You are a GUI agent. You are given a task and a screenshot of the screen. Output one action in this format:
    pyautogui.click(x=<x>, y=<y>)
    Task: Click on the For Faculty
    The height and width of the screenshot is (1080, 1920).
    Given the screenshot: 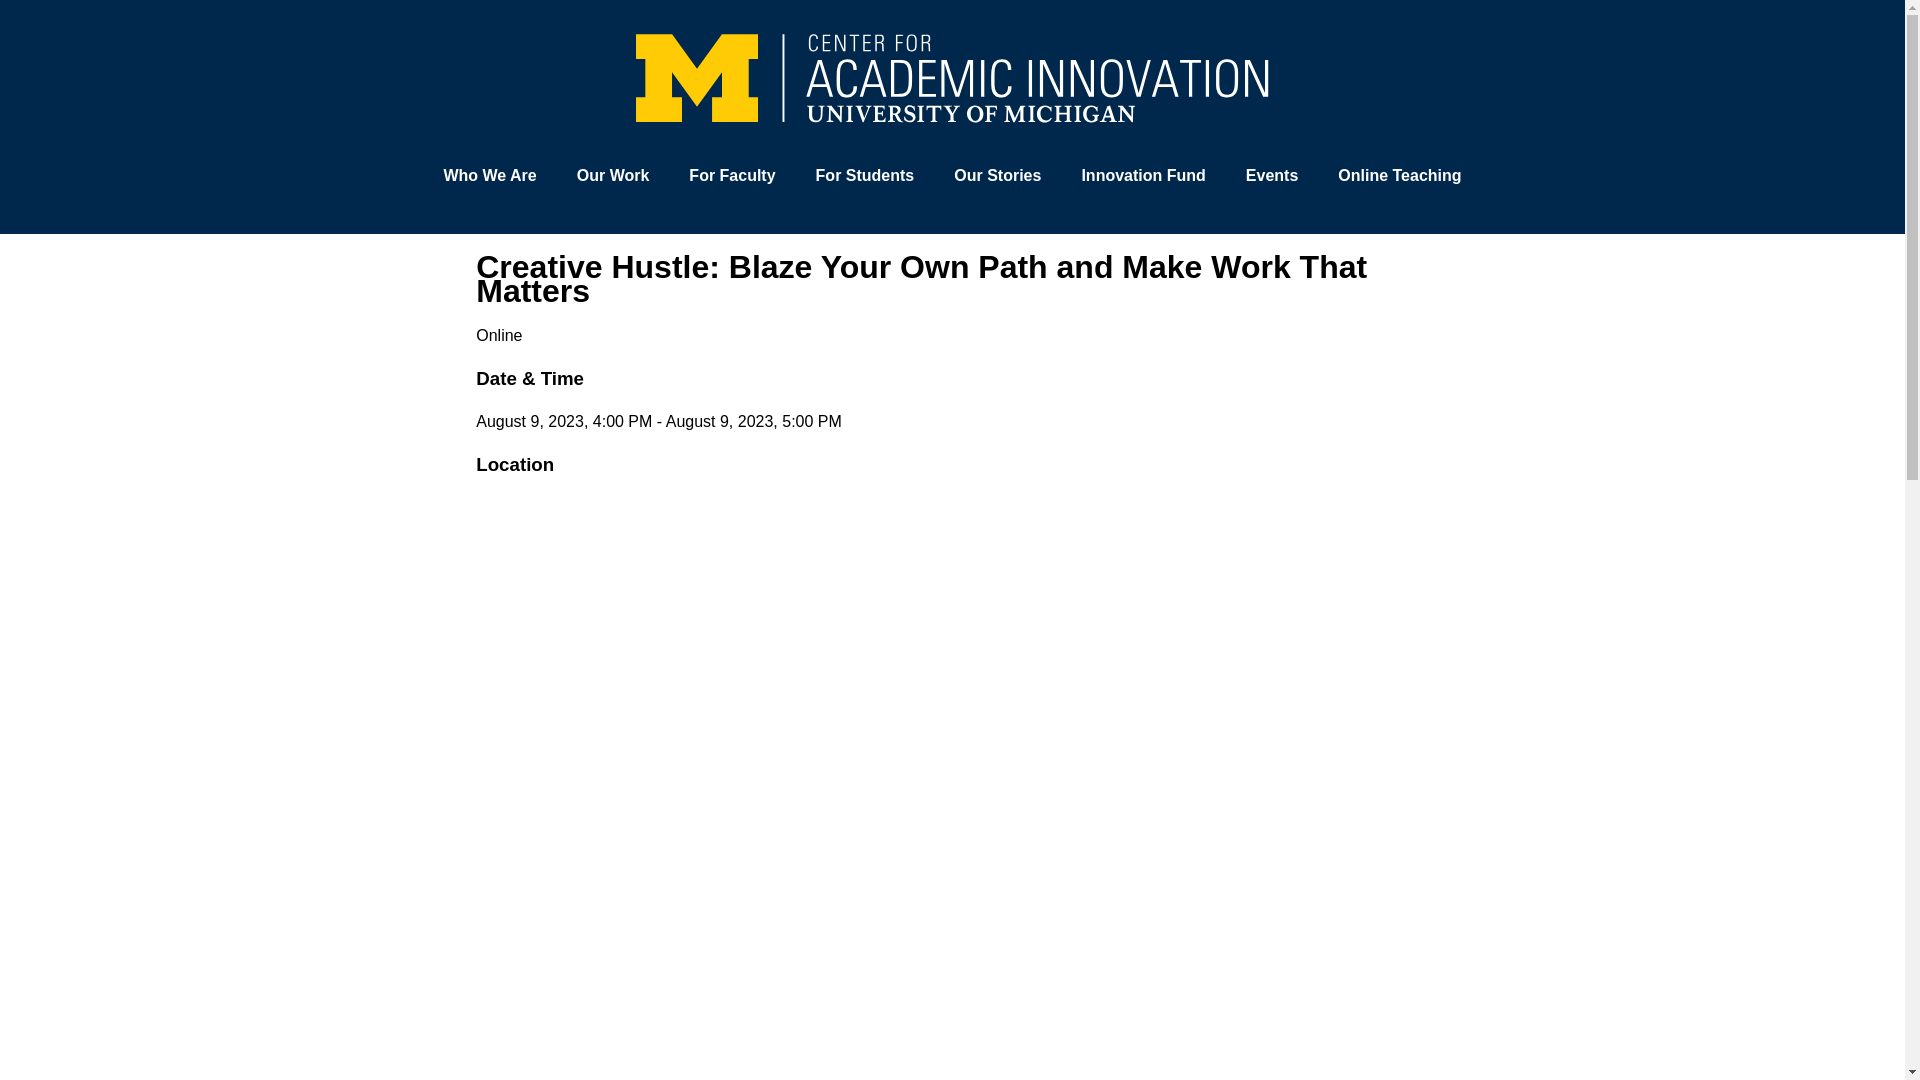 What is the action you would take?
    pyautogui.click(x=731, y=174)
    